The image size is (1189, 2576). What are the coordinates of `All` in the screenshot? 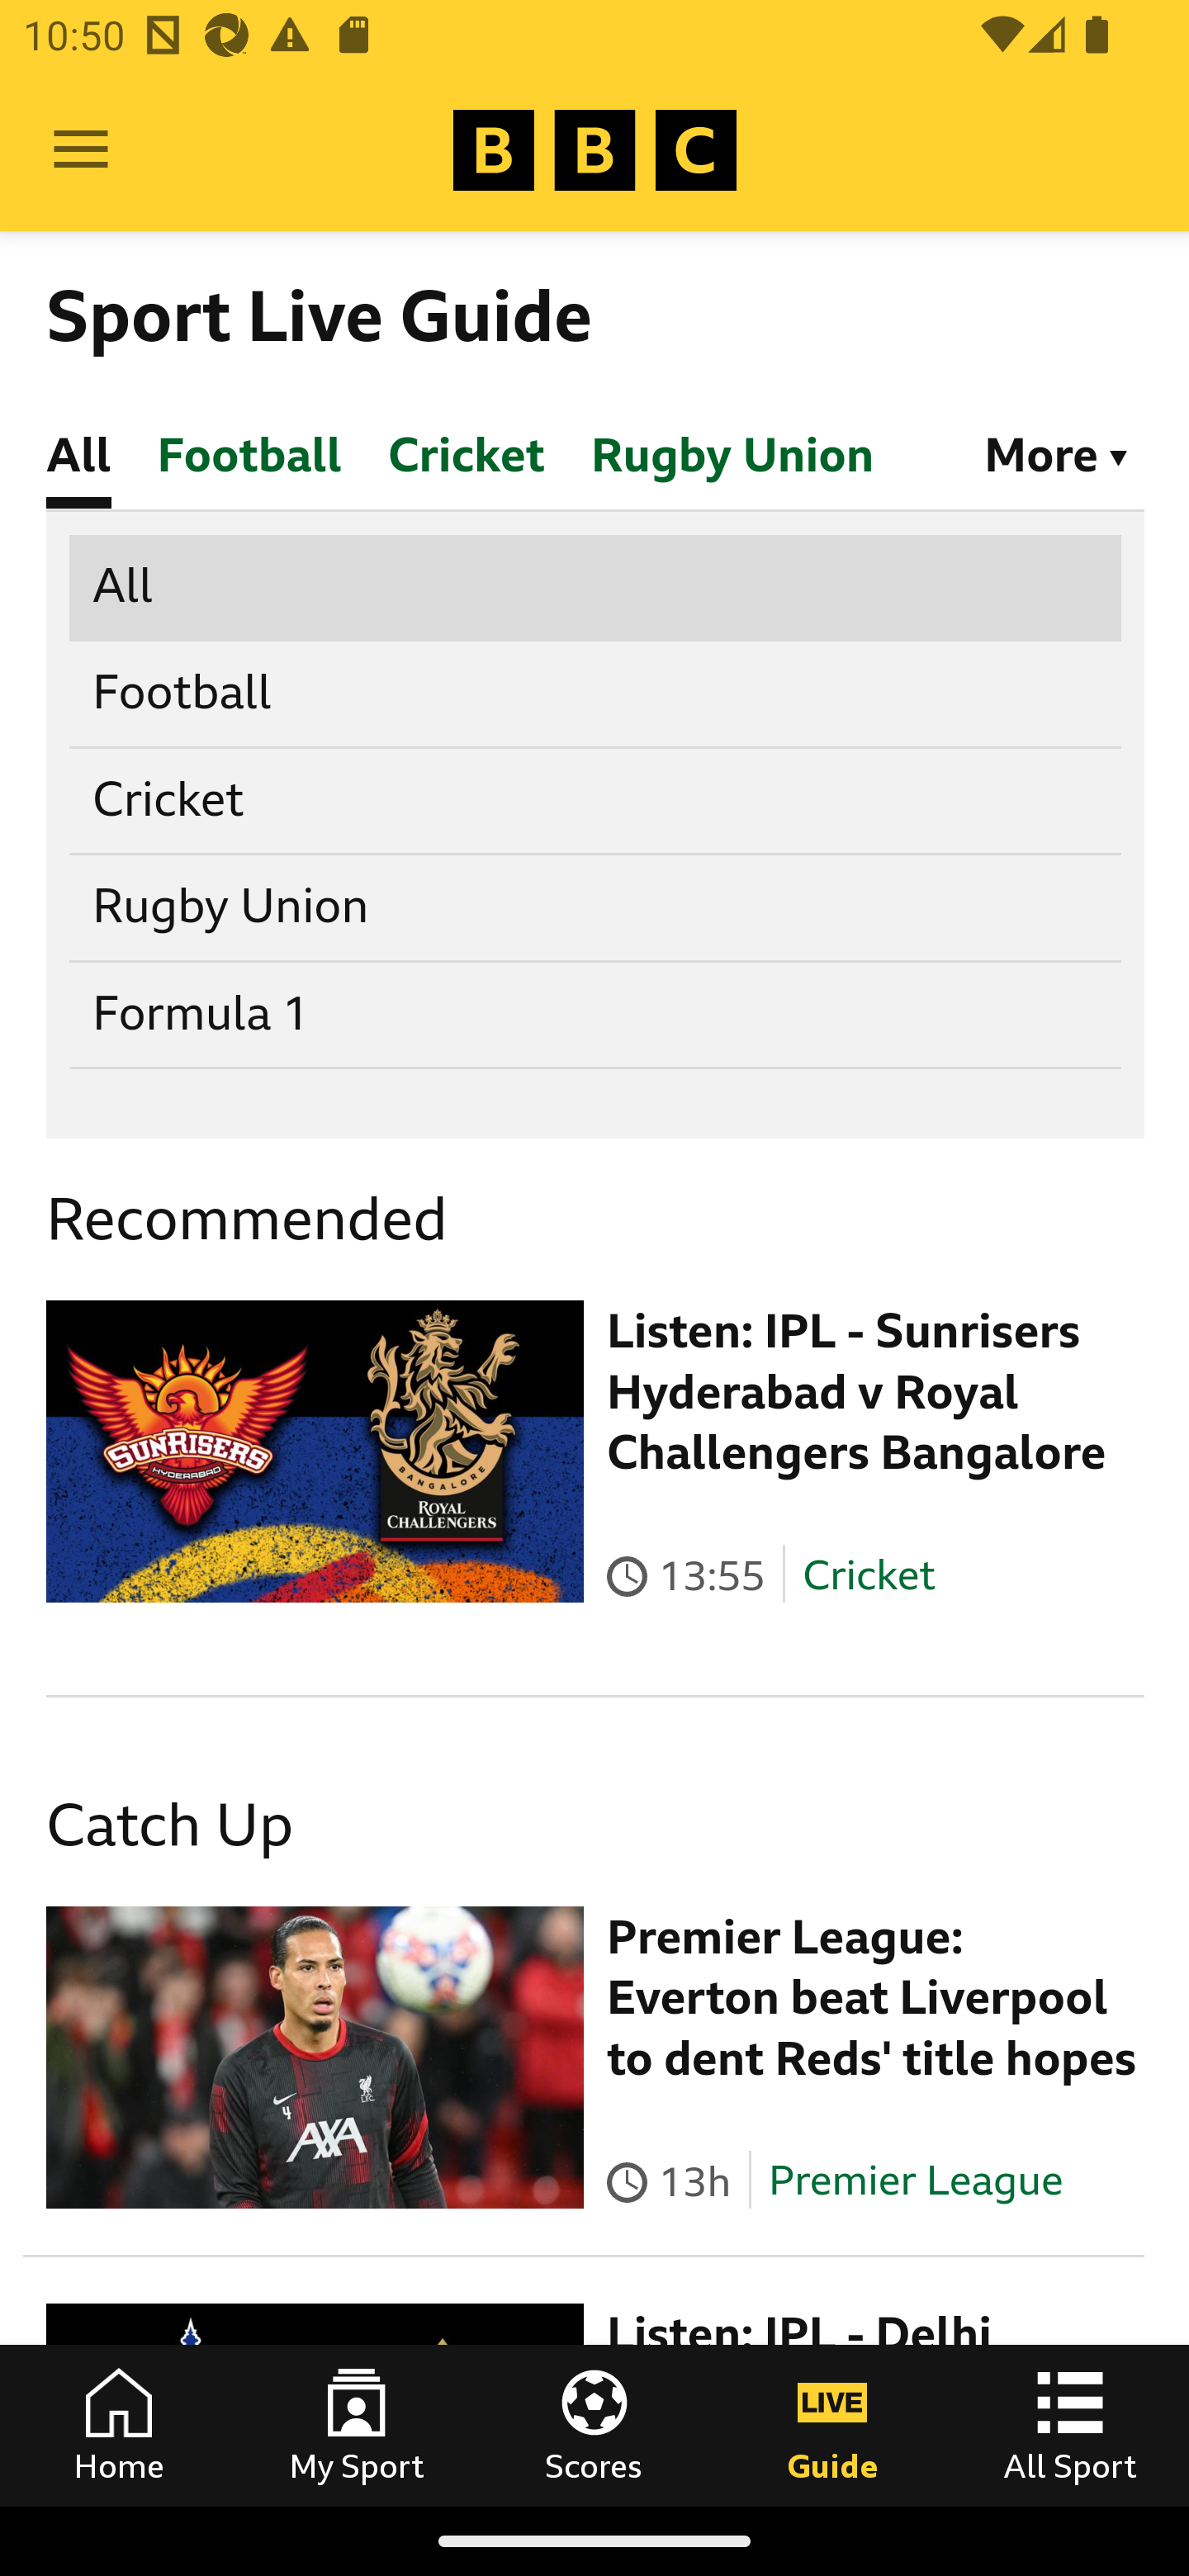 It's located at (596, 585).